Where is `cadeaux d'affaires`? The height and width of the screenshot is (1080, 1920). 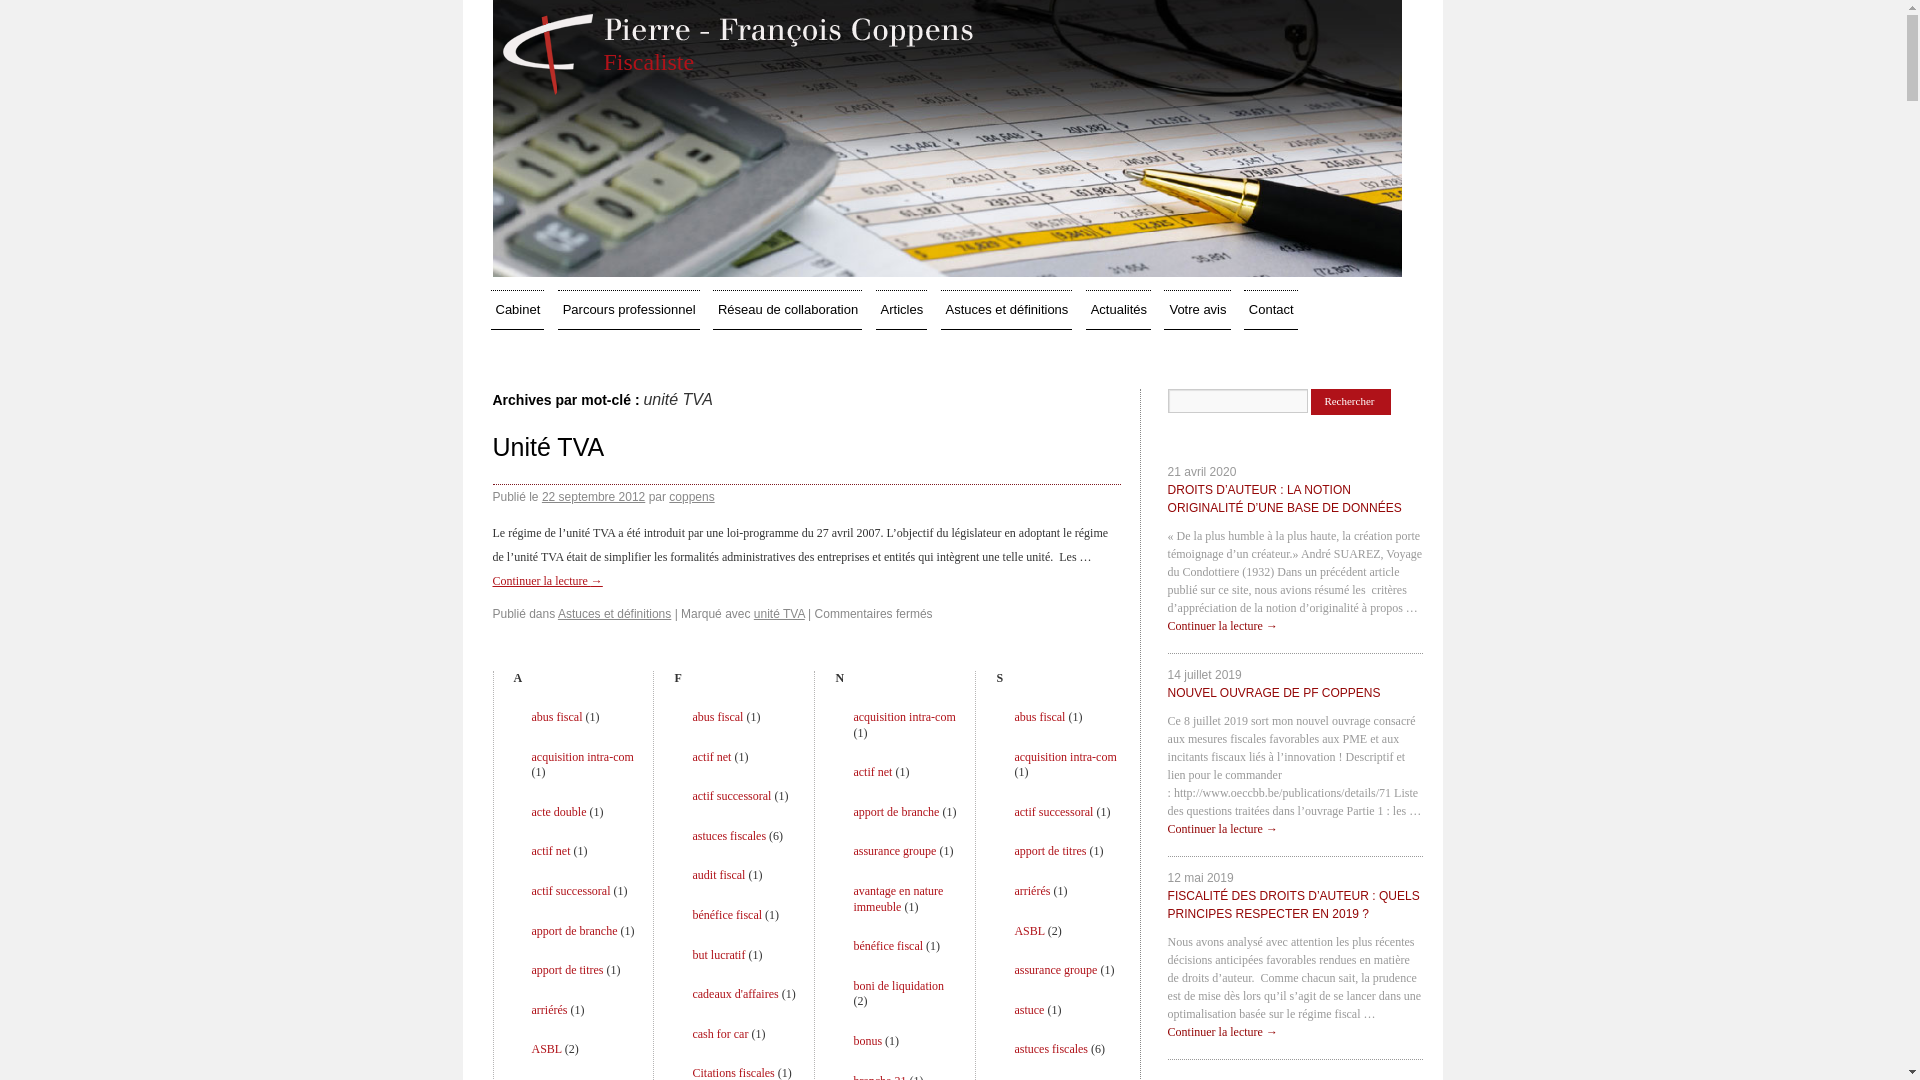 cadeaux d'affaires is located at coordinates (735, 994).